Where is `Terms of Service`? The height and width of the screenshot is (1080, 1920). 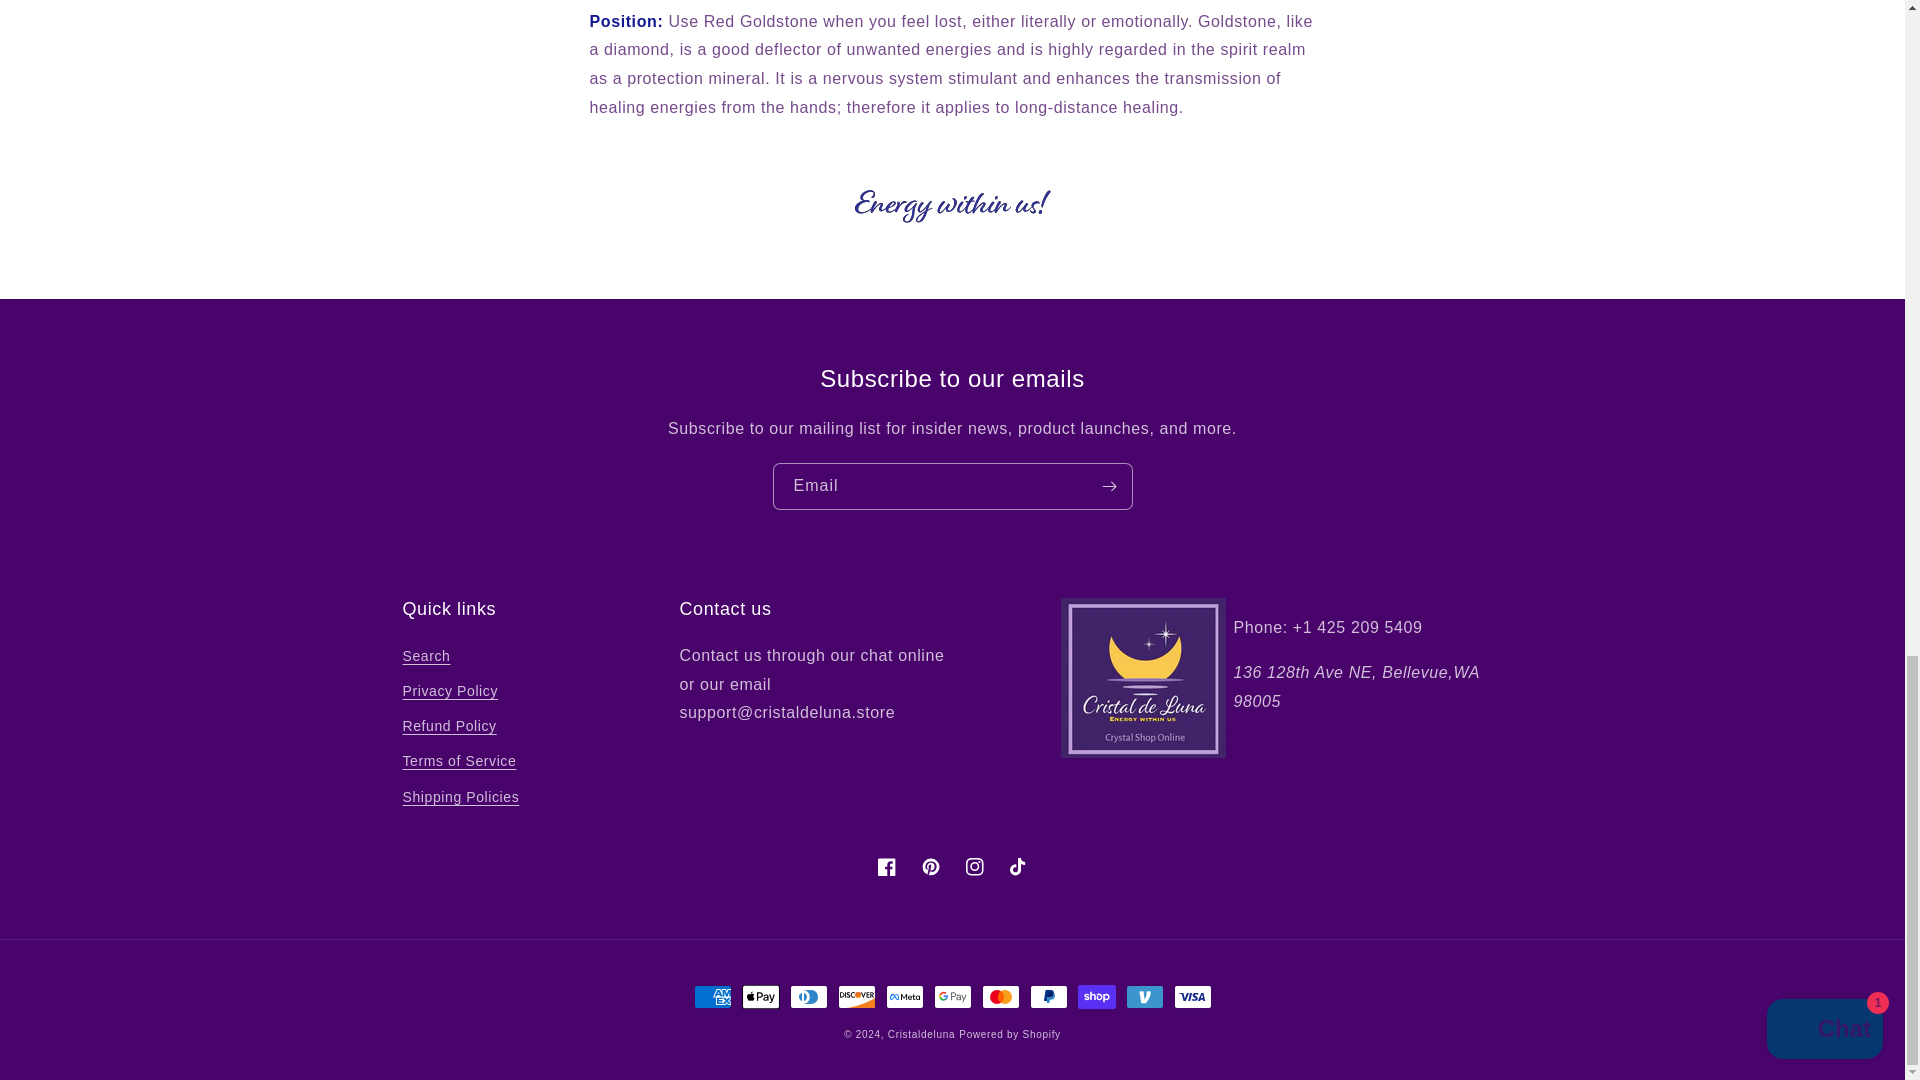 Terms of Service is located at coordinates (458, 761).